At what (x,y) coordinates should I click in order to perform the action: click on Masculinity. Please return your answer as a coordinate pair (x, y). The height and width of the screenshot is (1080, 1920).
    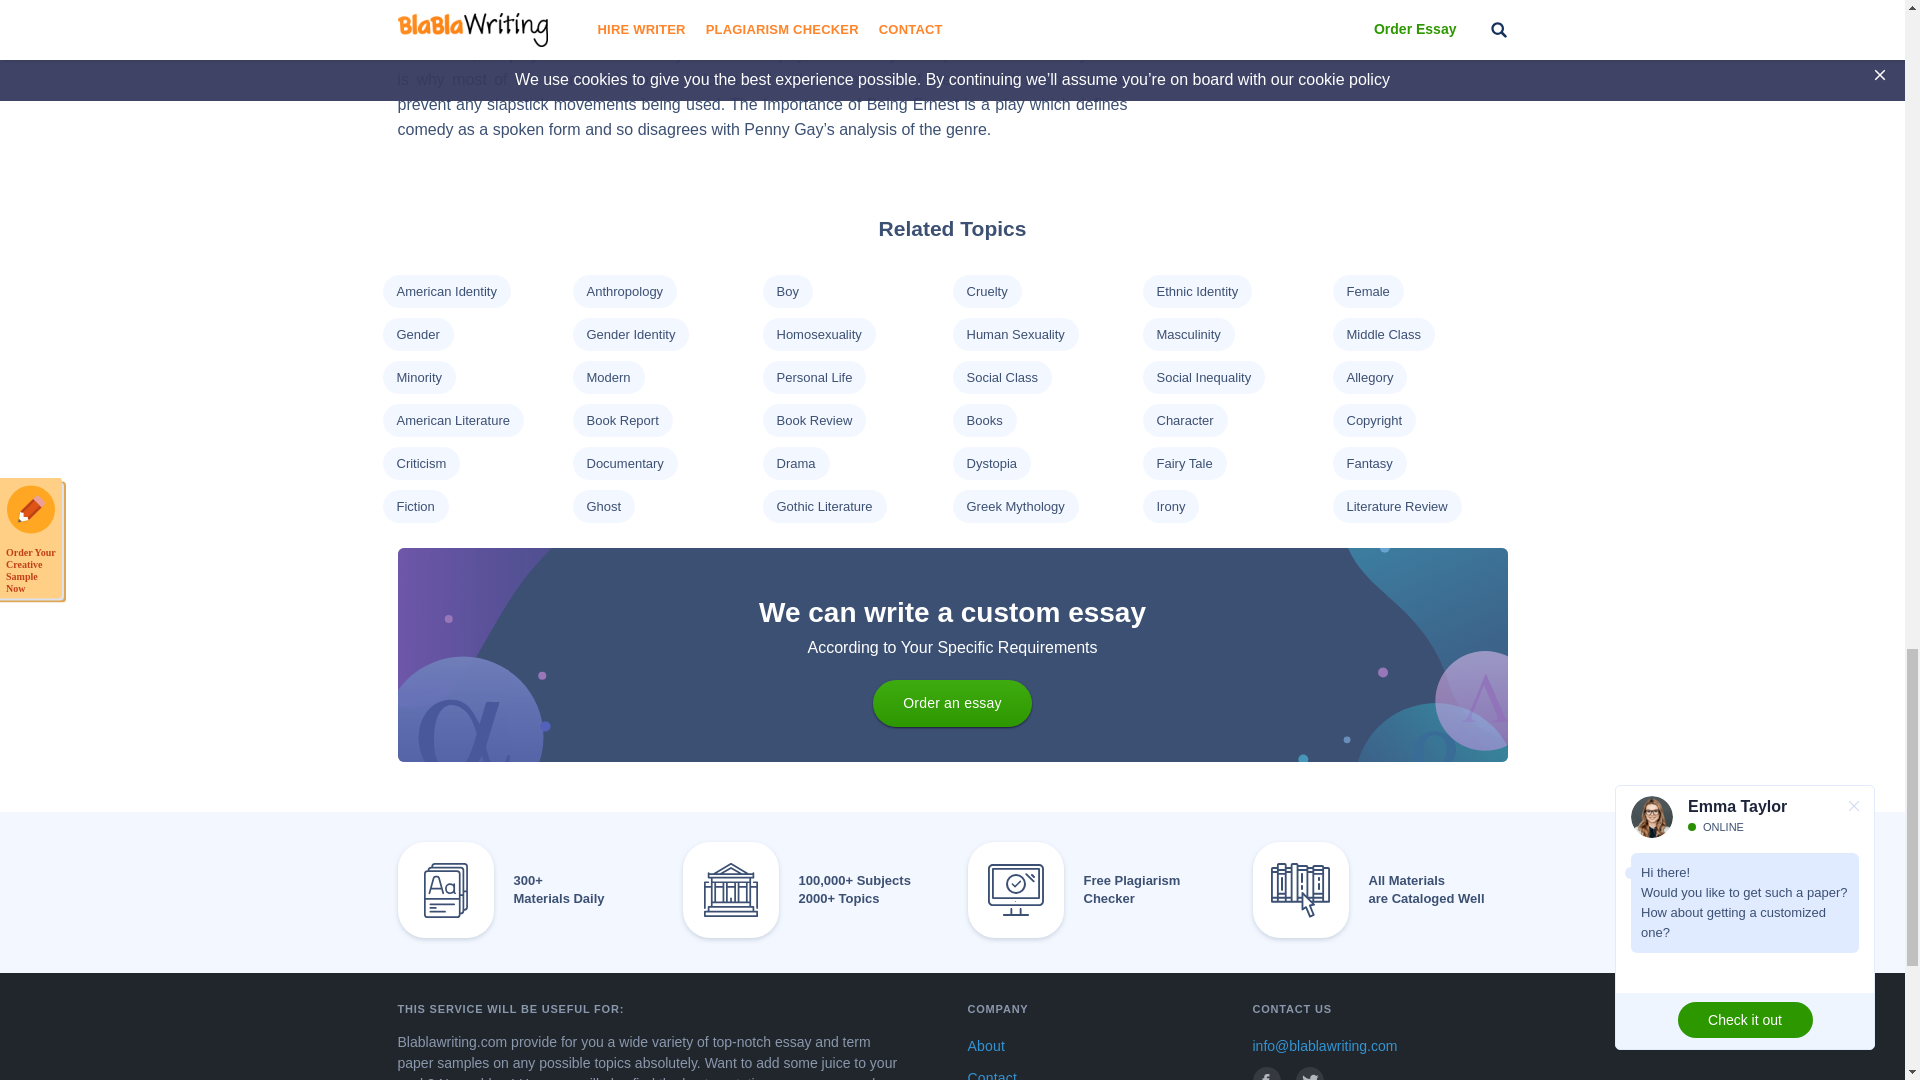
    Looking at the image, I should click on (1187, 334).